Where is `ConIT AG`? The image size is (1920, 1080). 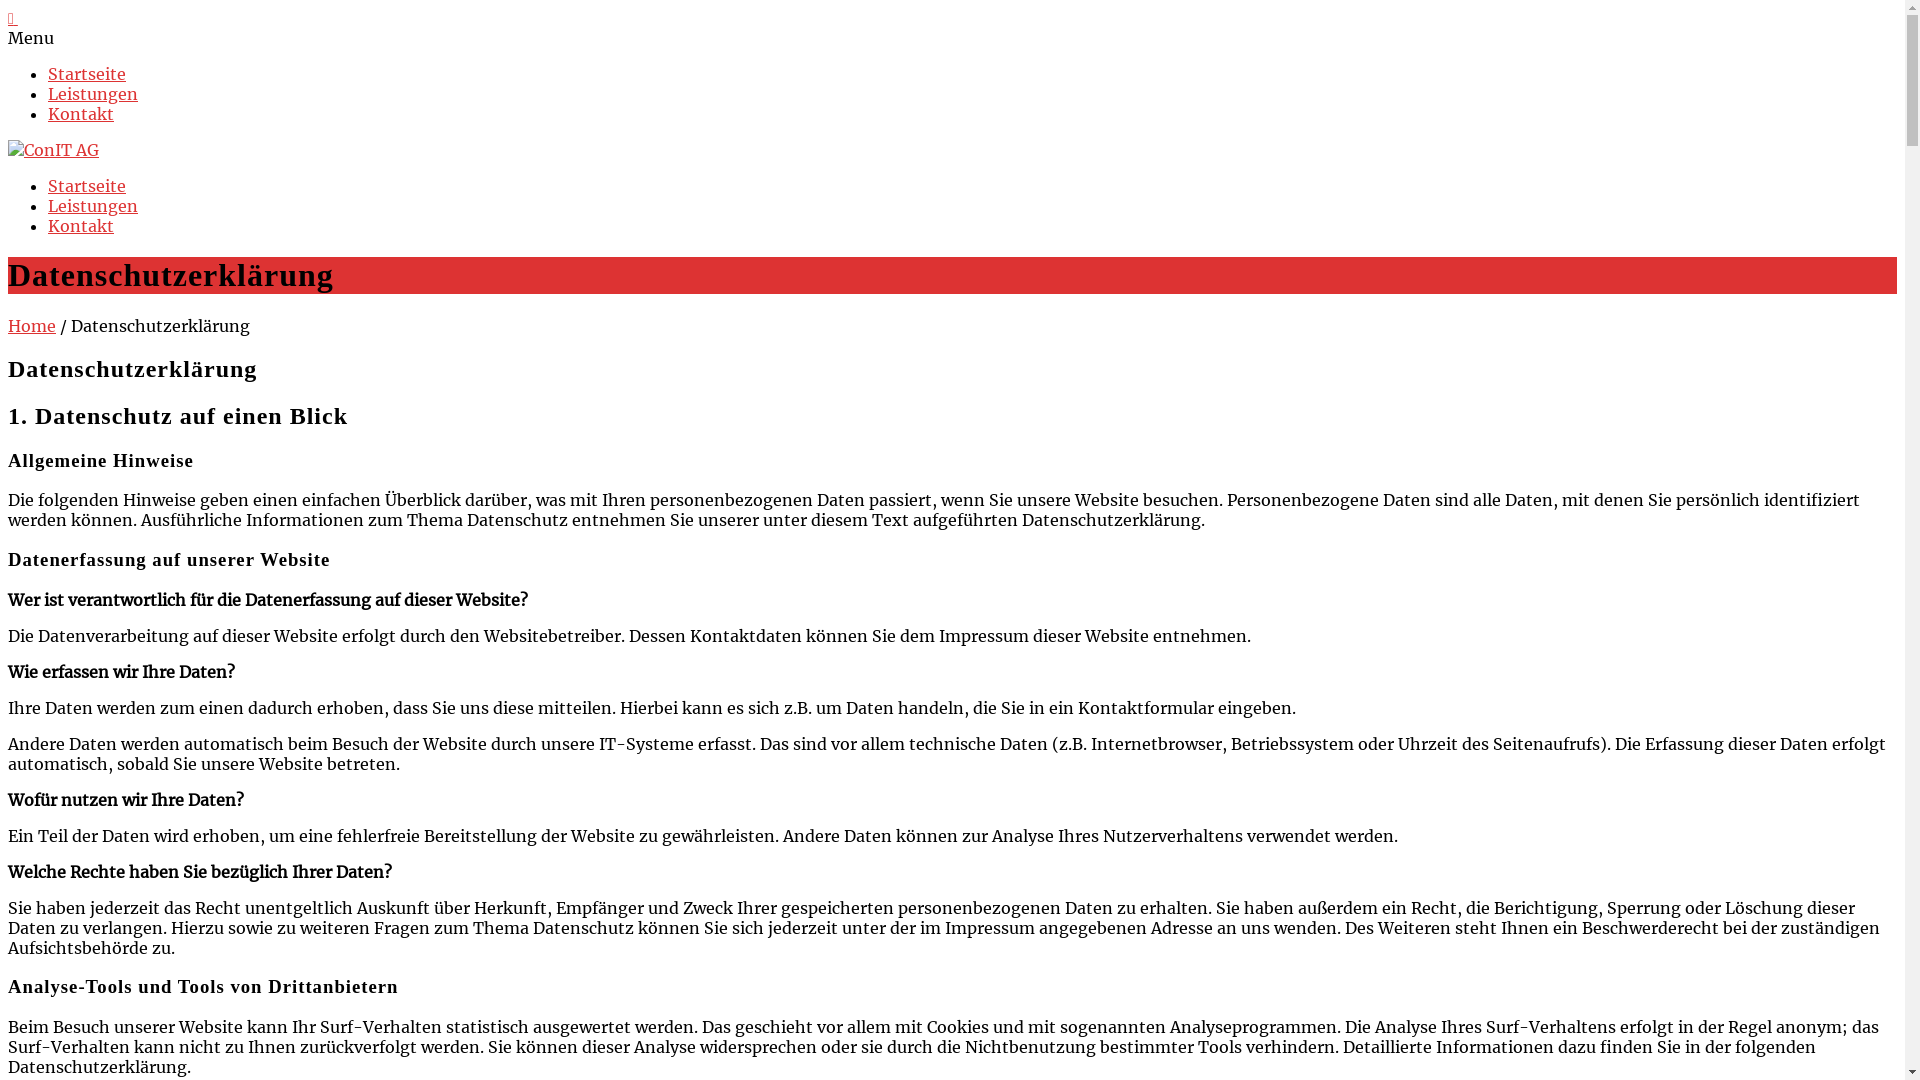
ConIT AG is located at coordinates (54, 150).